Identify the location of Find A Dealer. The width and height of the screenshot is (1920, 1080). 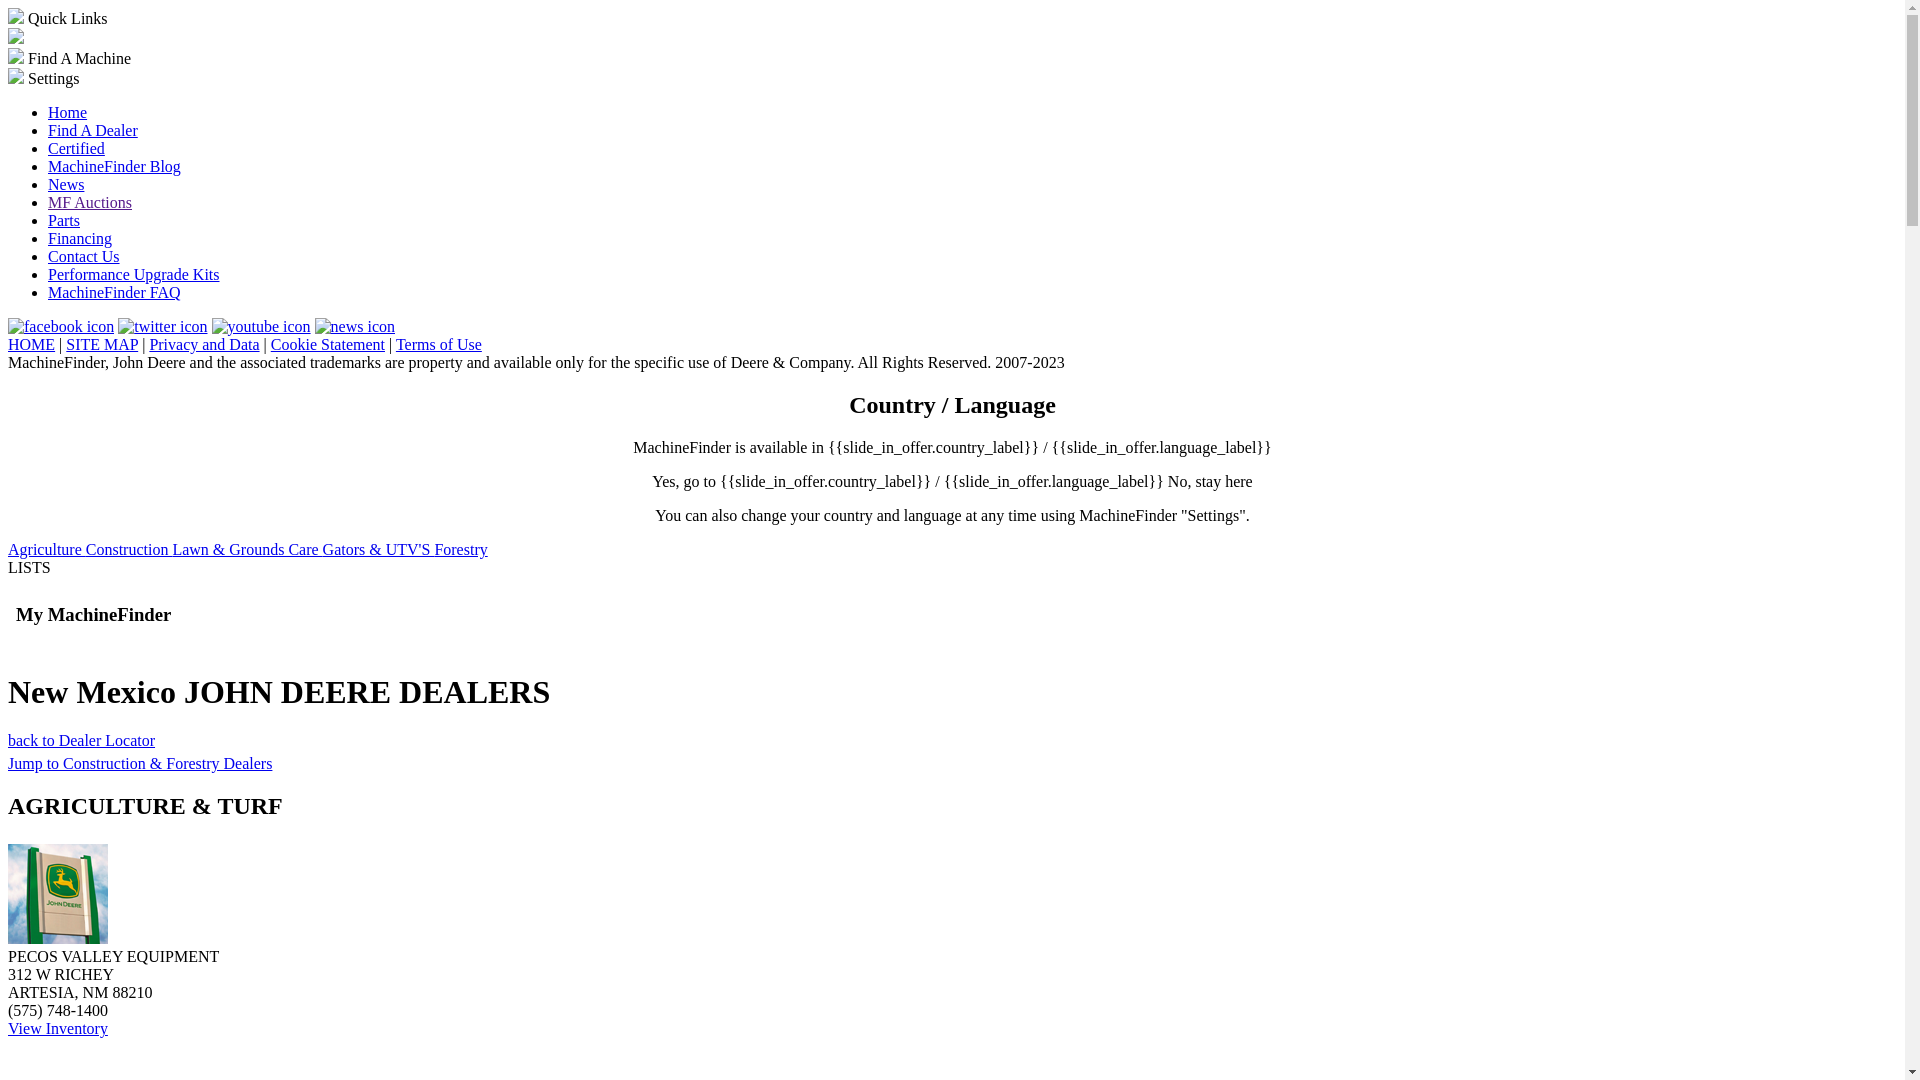
(93, 130).